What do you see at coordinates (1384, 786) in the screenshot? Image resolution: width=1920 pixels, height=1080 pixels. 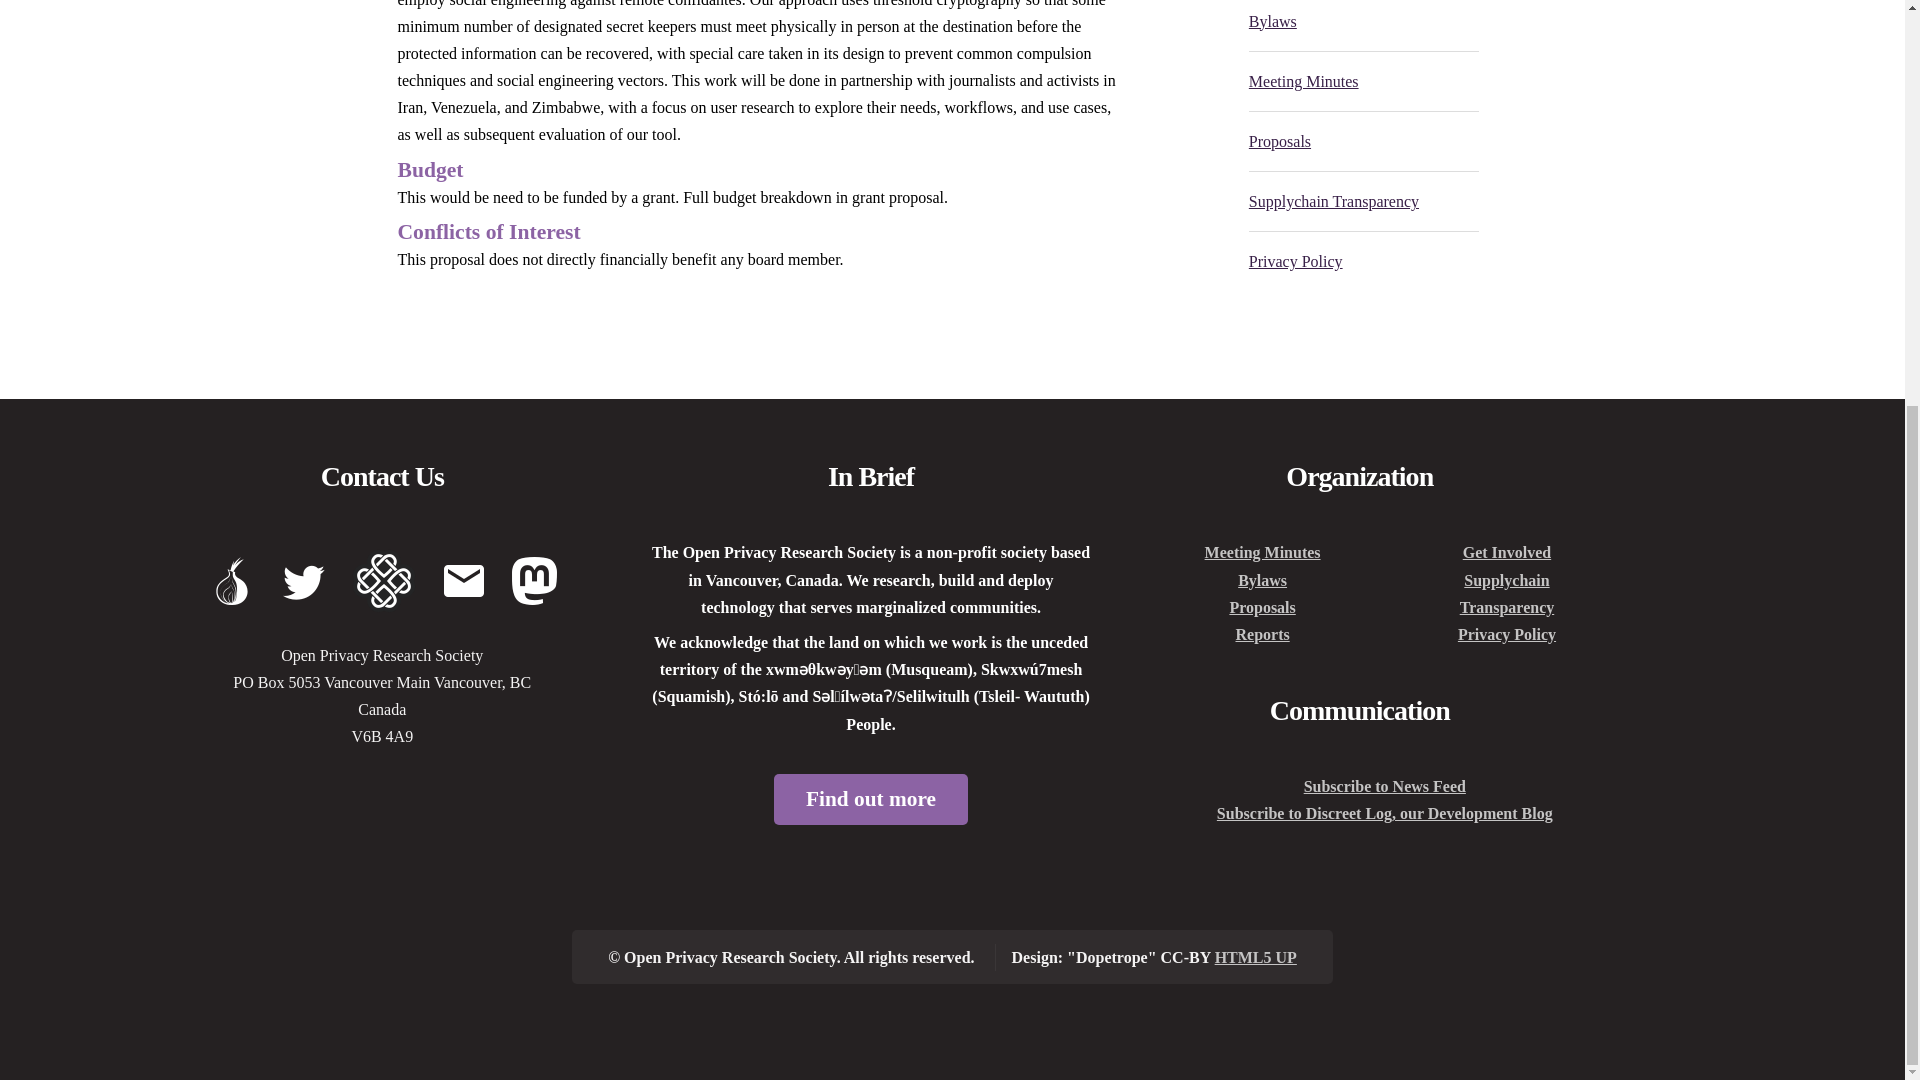 I see `Subscribe to News Feed` at bounding box center [1384, 786].